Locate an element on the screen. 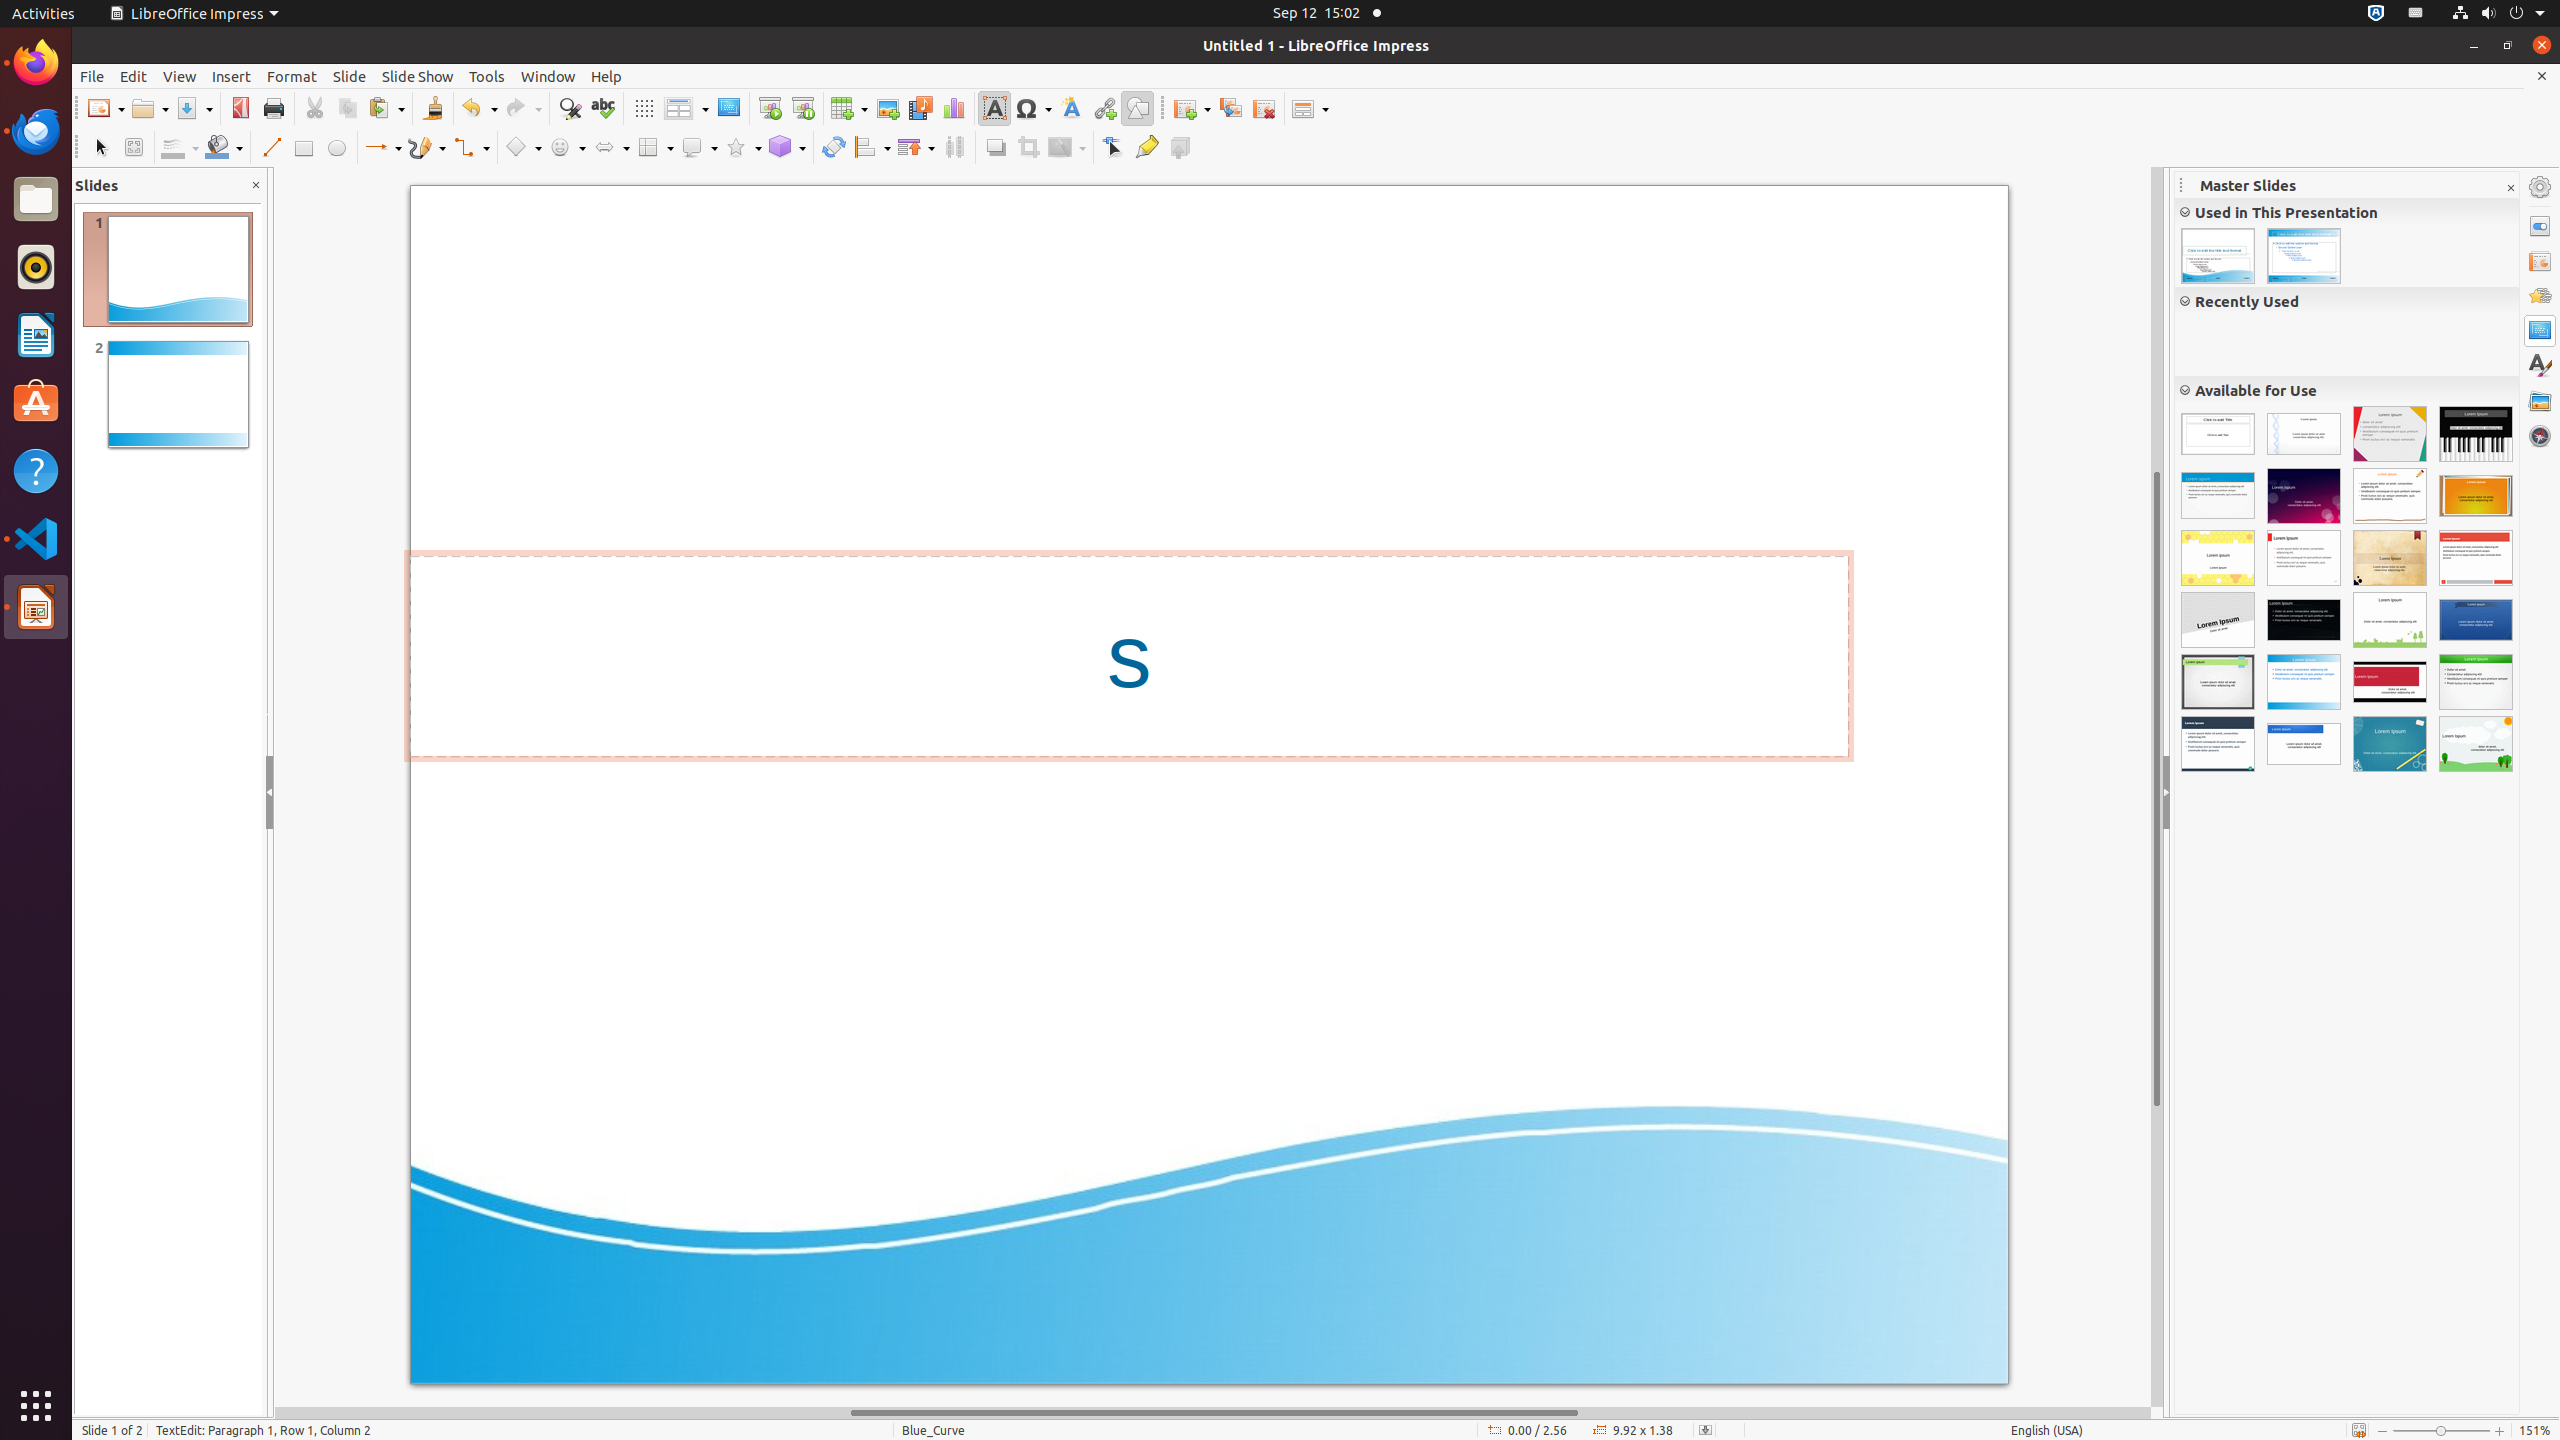  Media is located at coordinates (920, 108).